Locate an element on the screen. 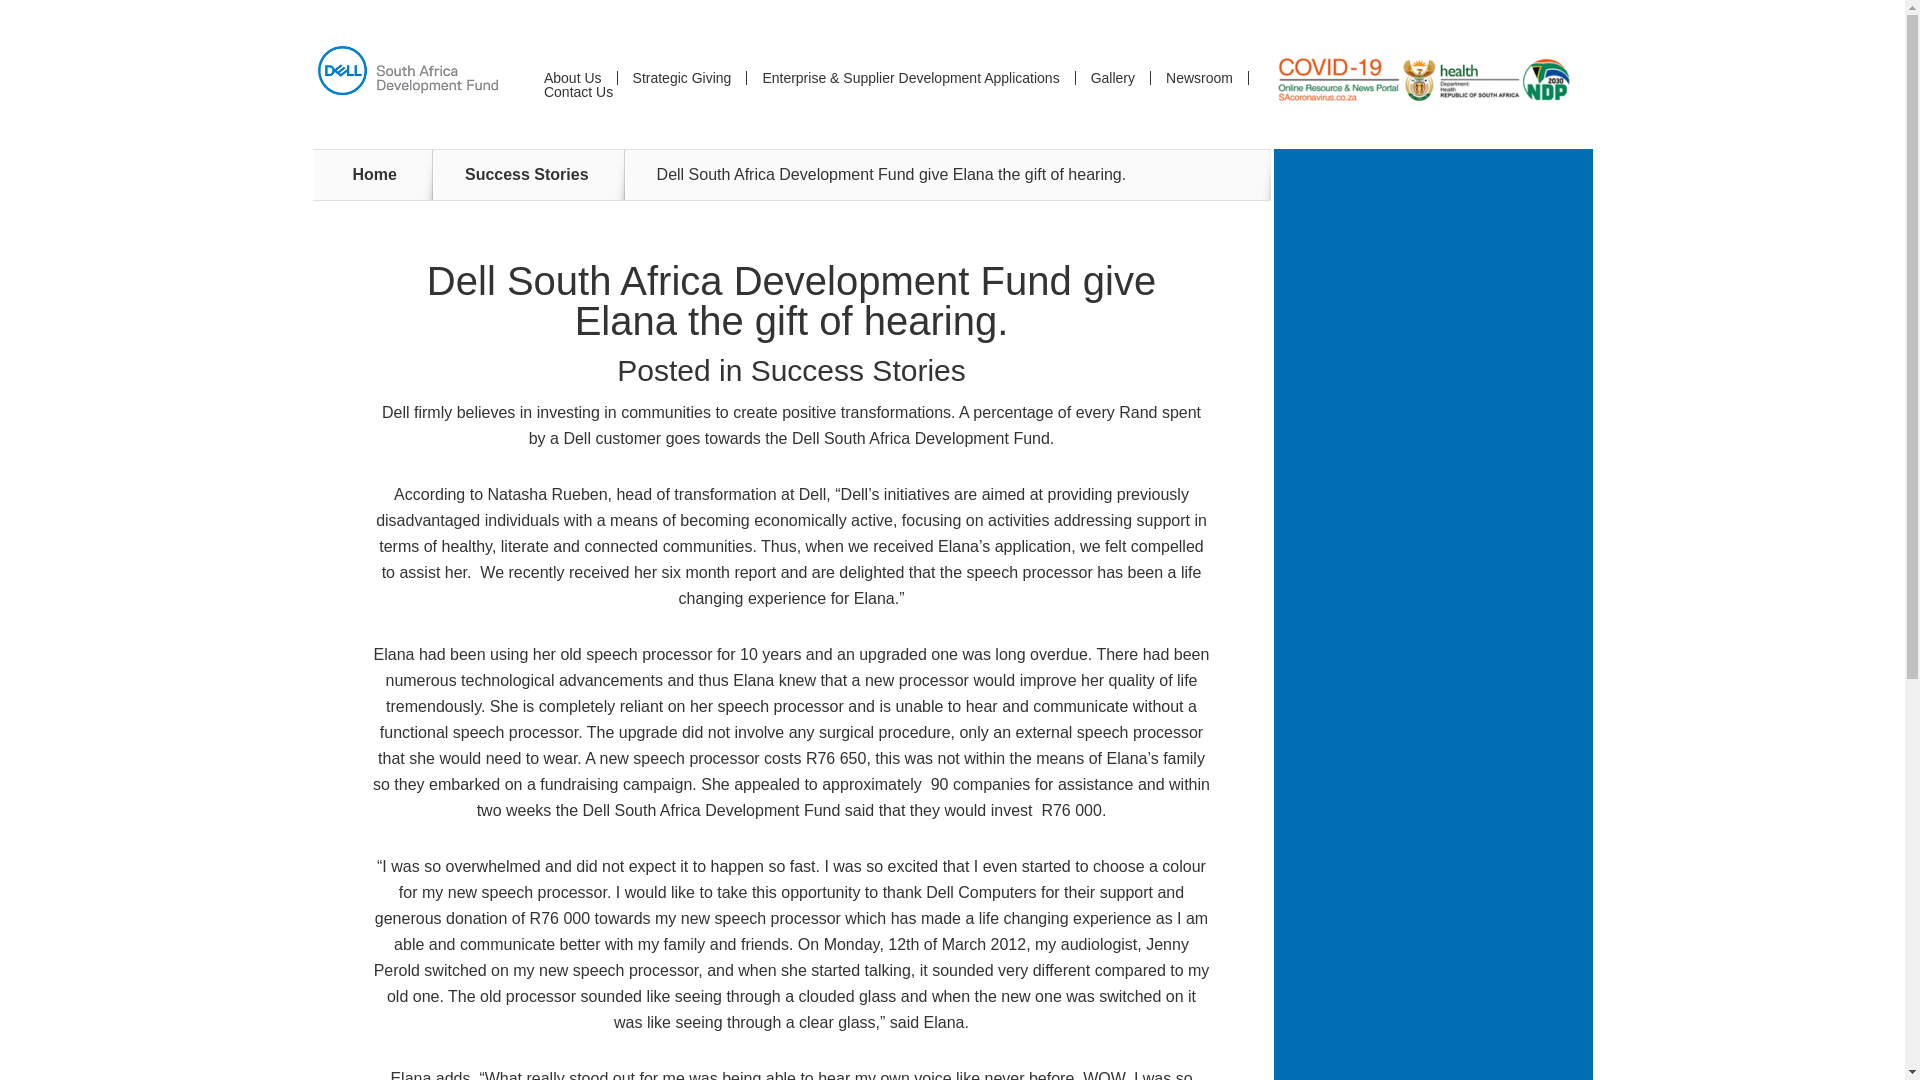 The width and height of the screenshot is (1920, 1080). About Us is located at coordinates (572, 78).